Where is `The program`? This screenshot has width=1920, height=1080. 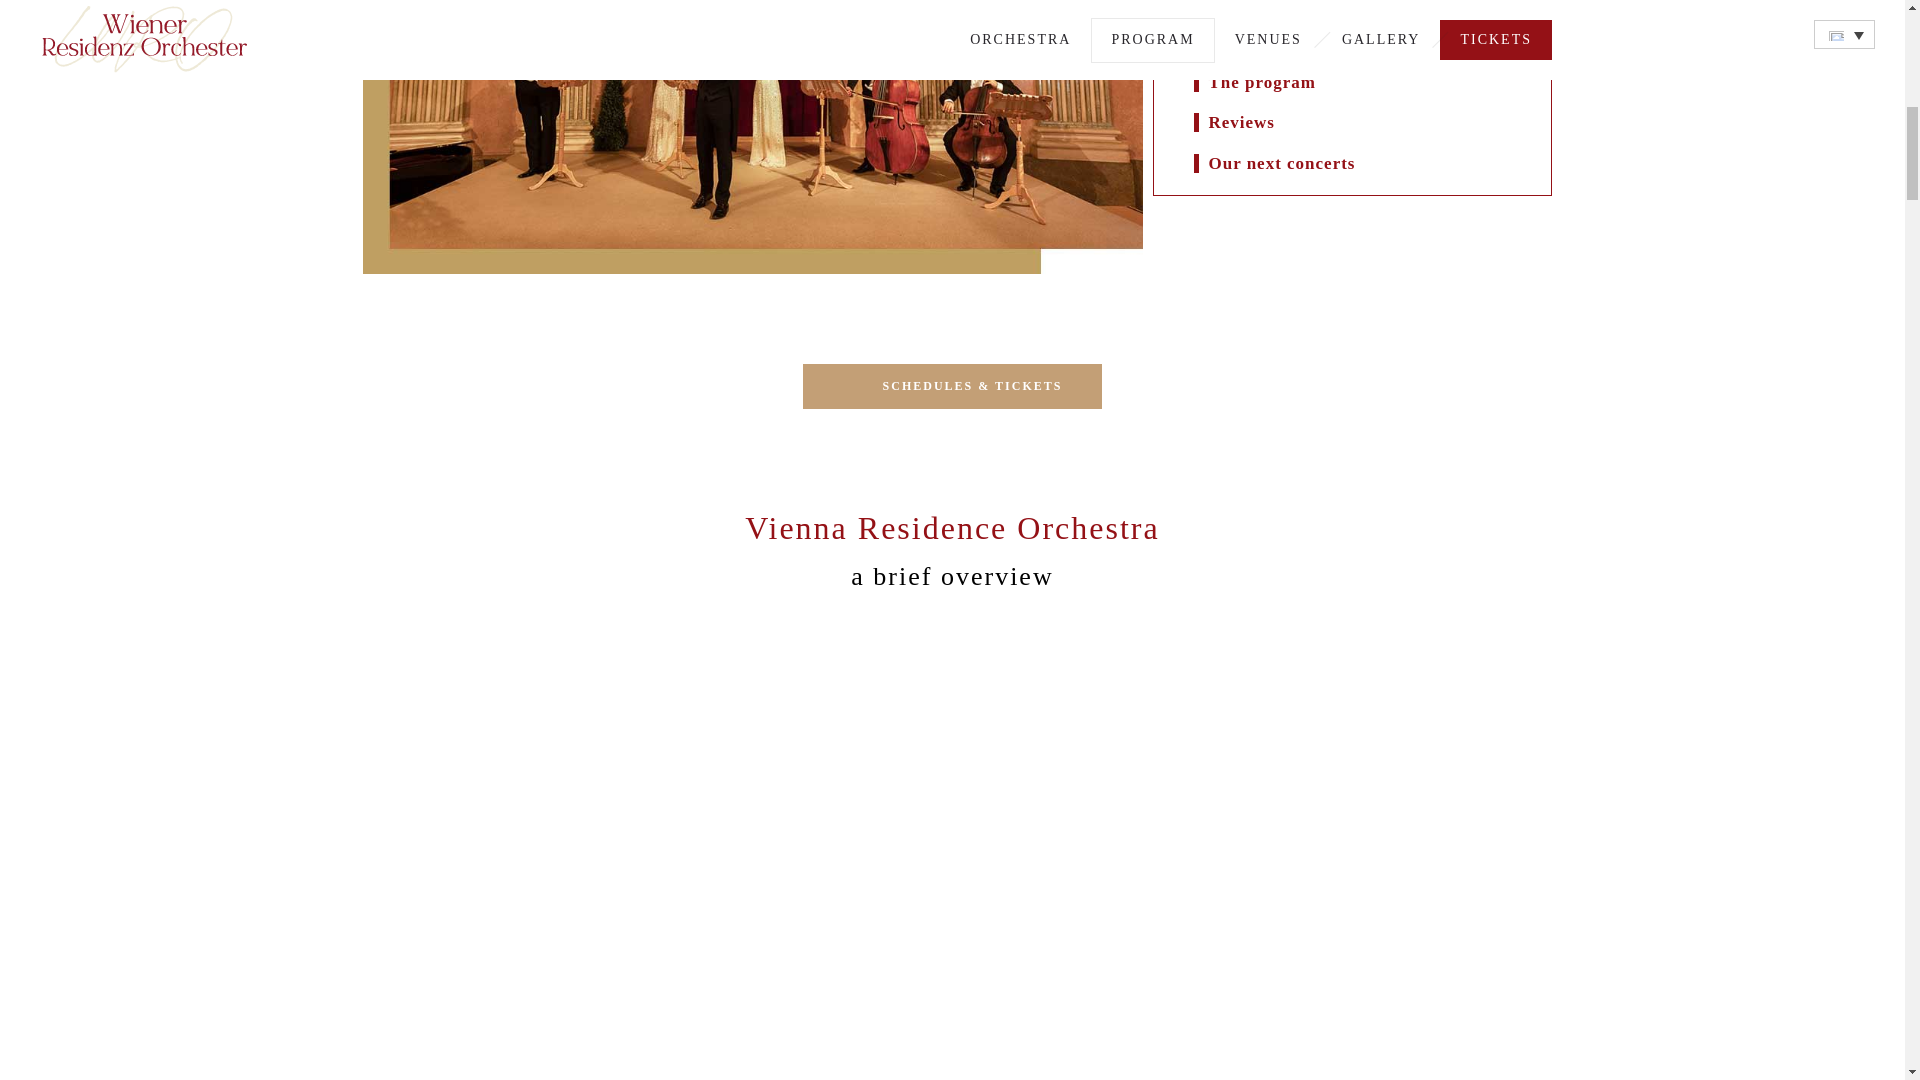
The program is located at coordinates (1261, 82).